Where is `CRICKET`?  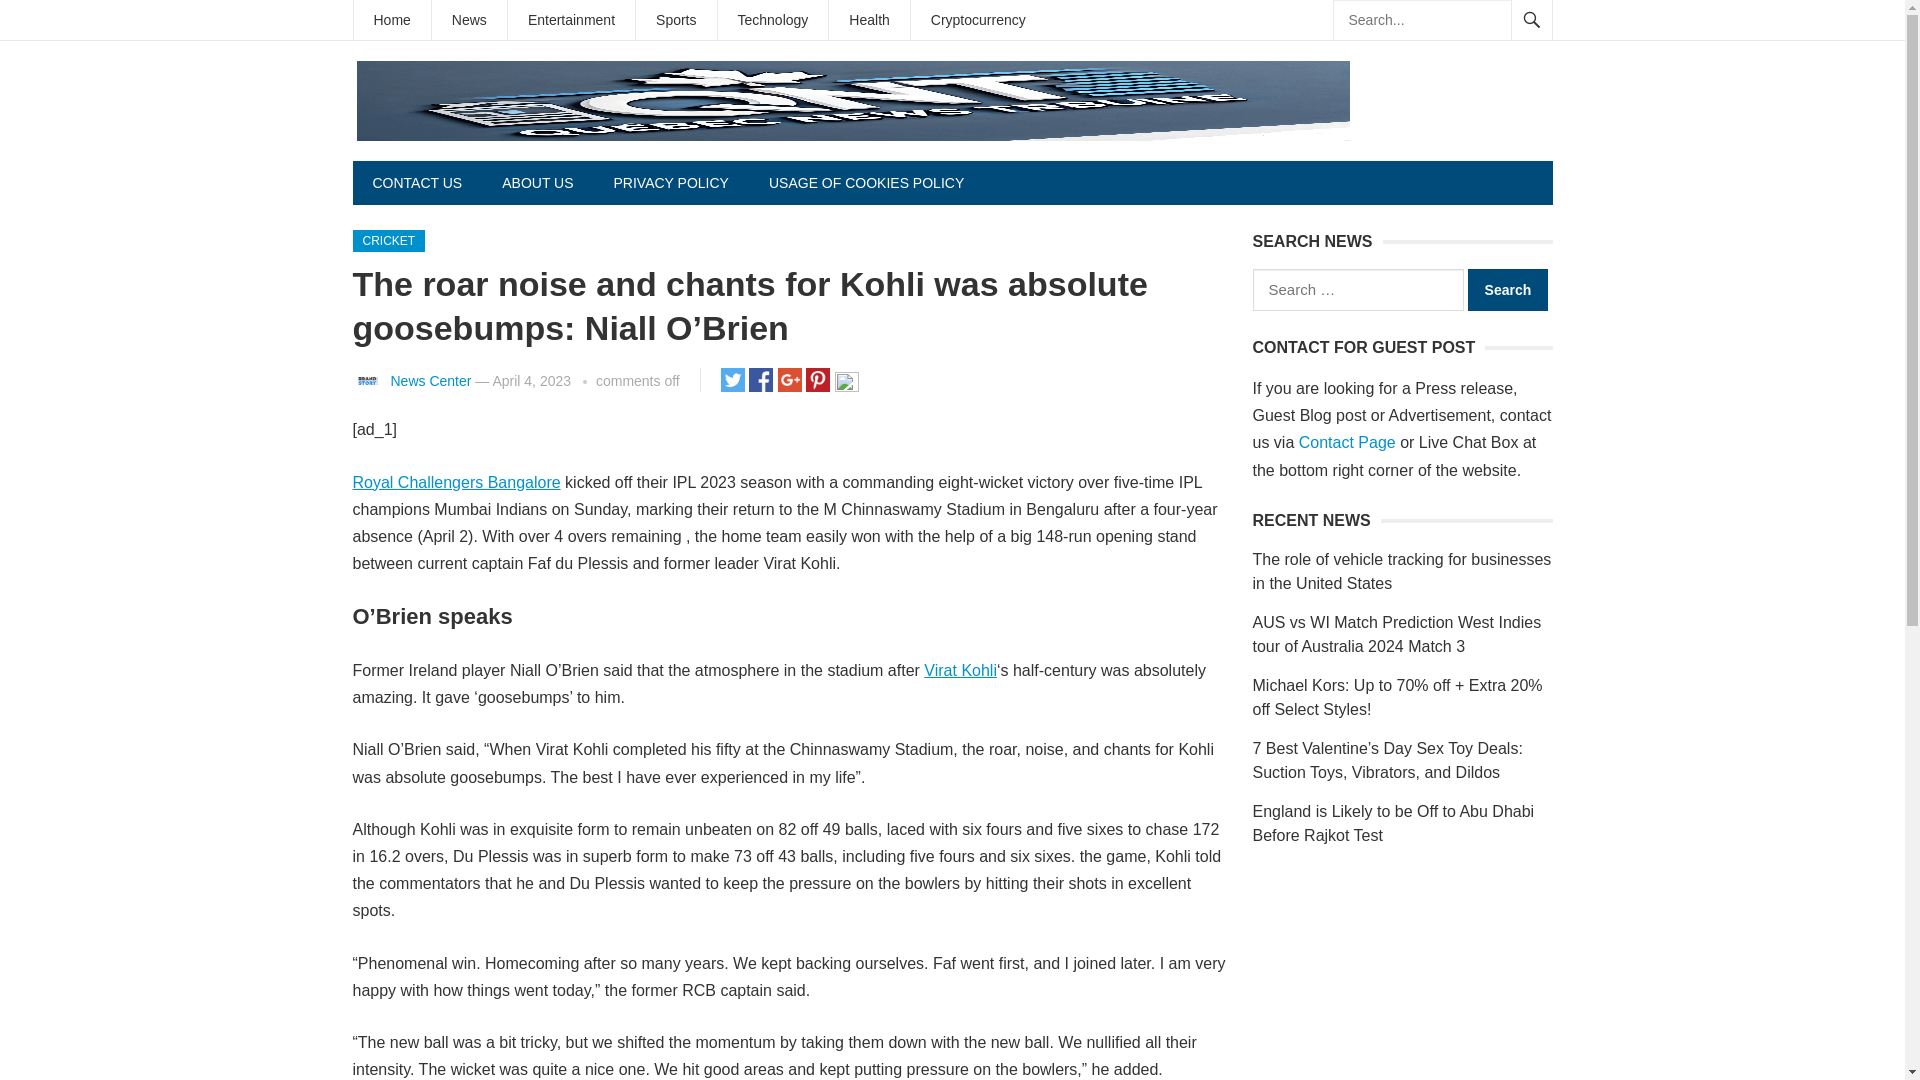 CRICKET is located at coordinates (388, 240).